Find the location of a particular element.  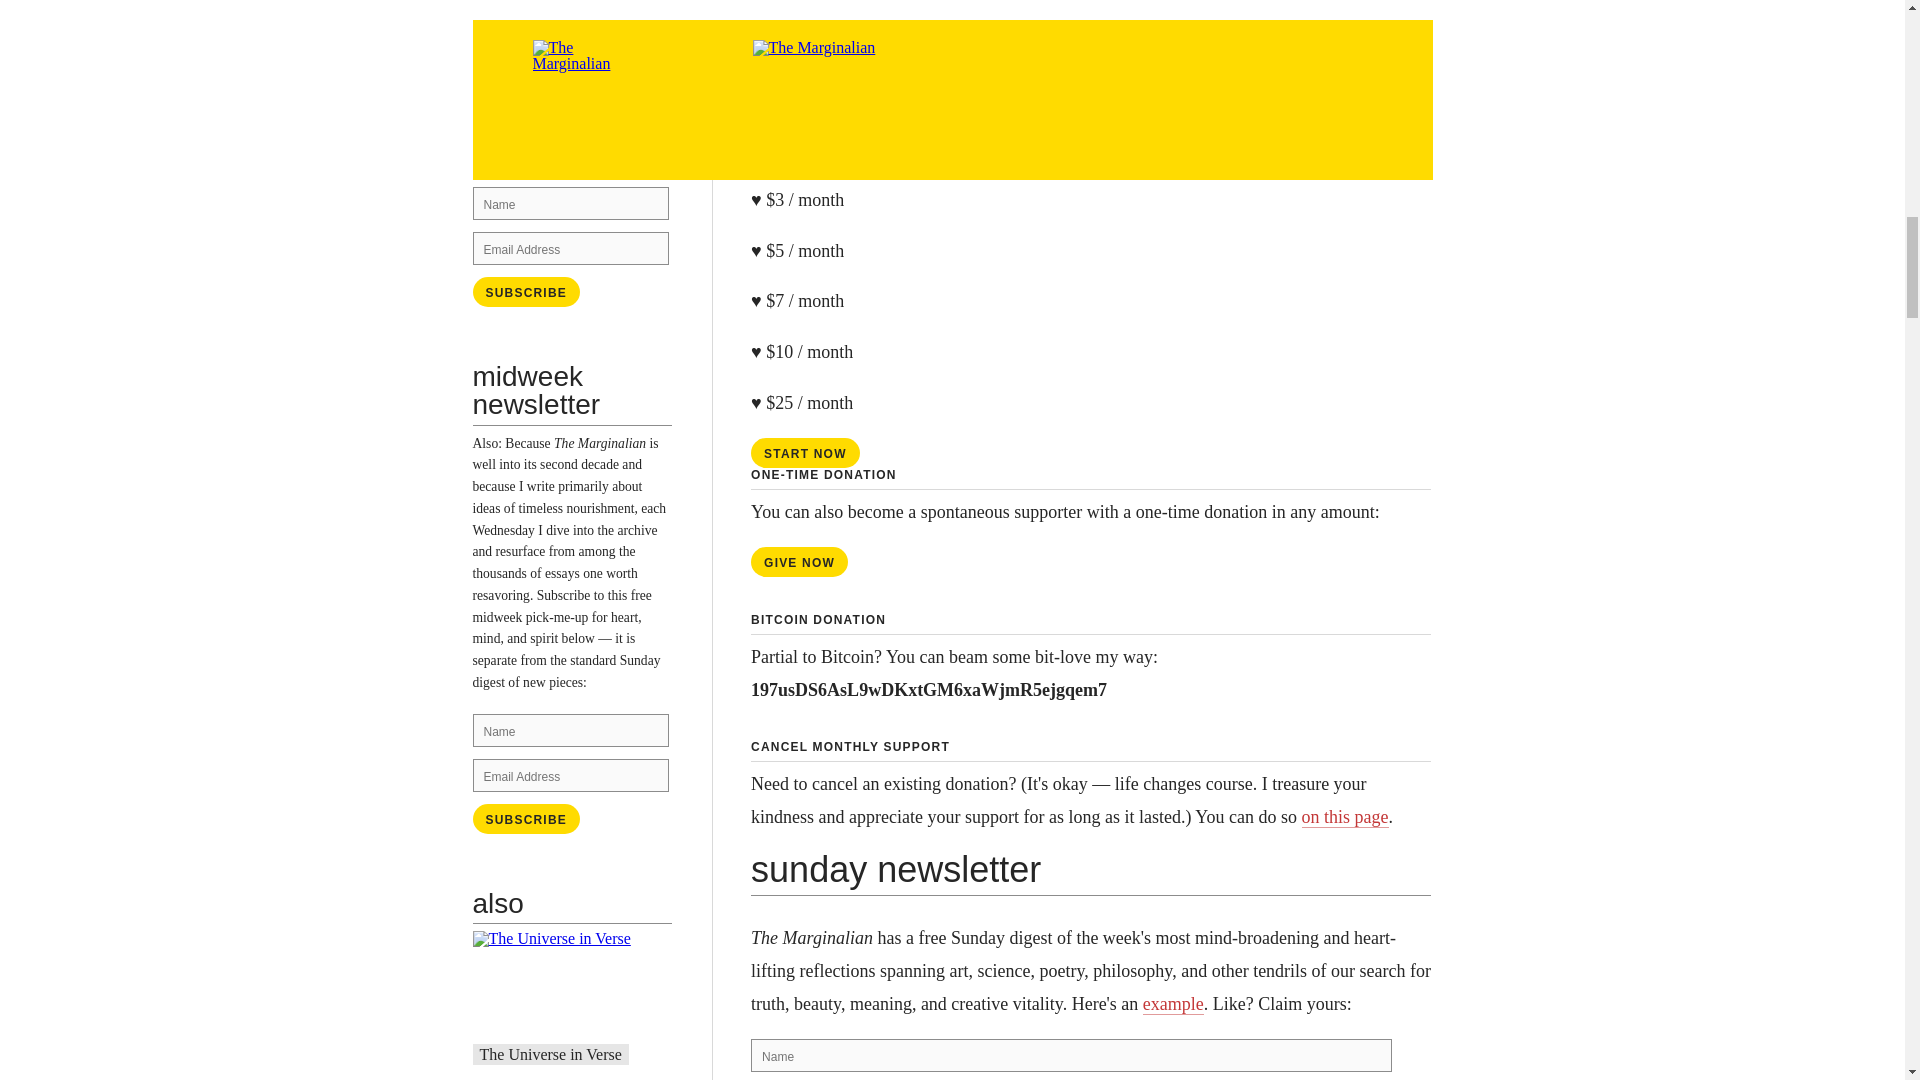

Subscribe is located at coordinates (526, 818).